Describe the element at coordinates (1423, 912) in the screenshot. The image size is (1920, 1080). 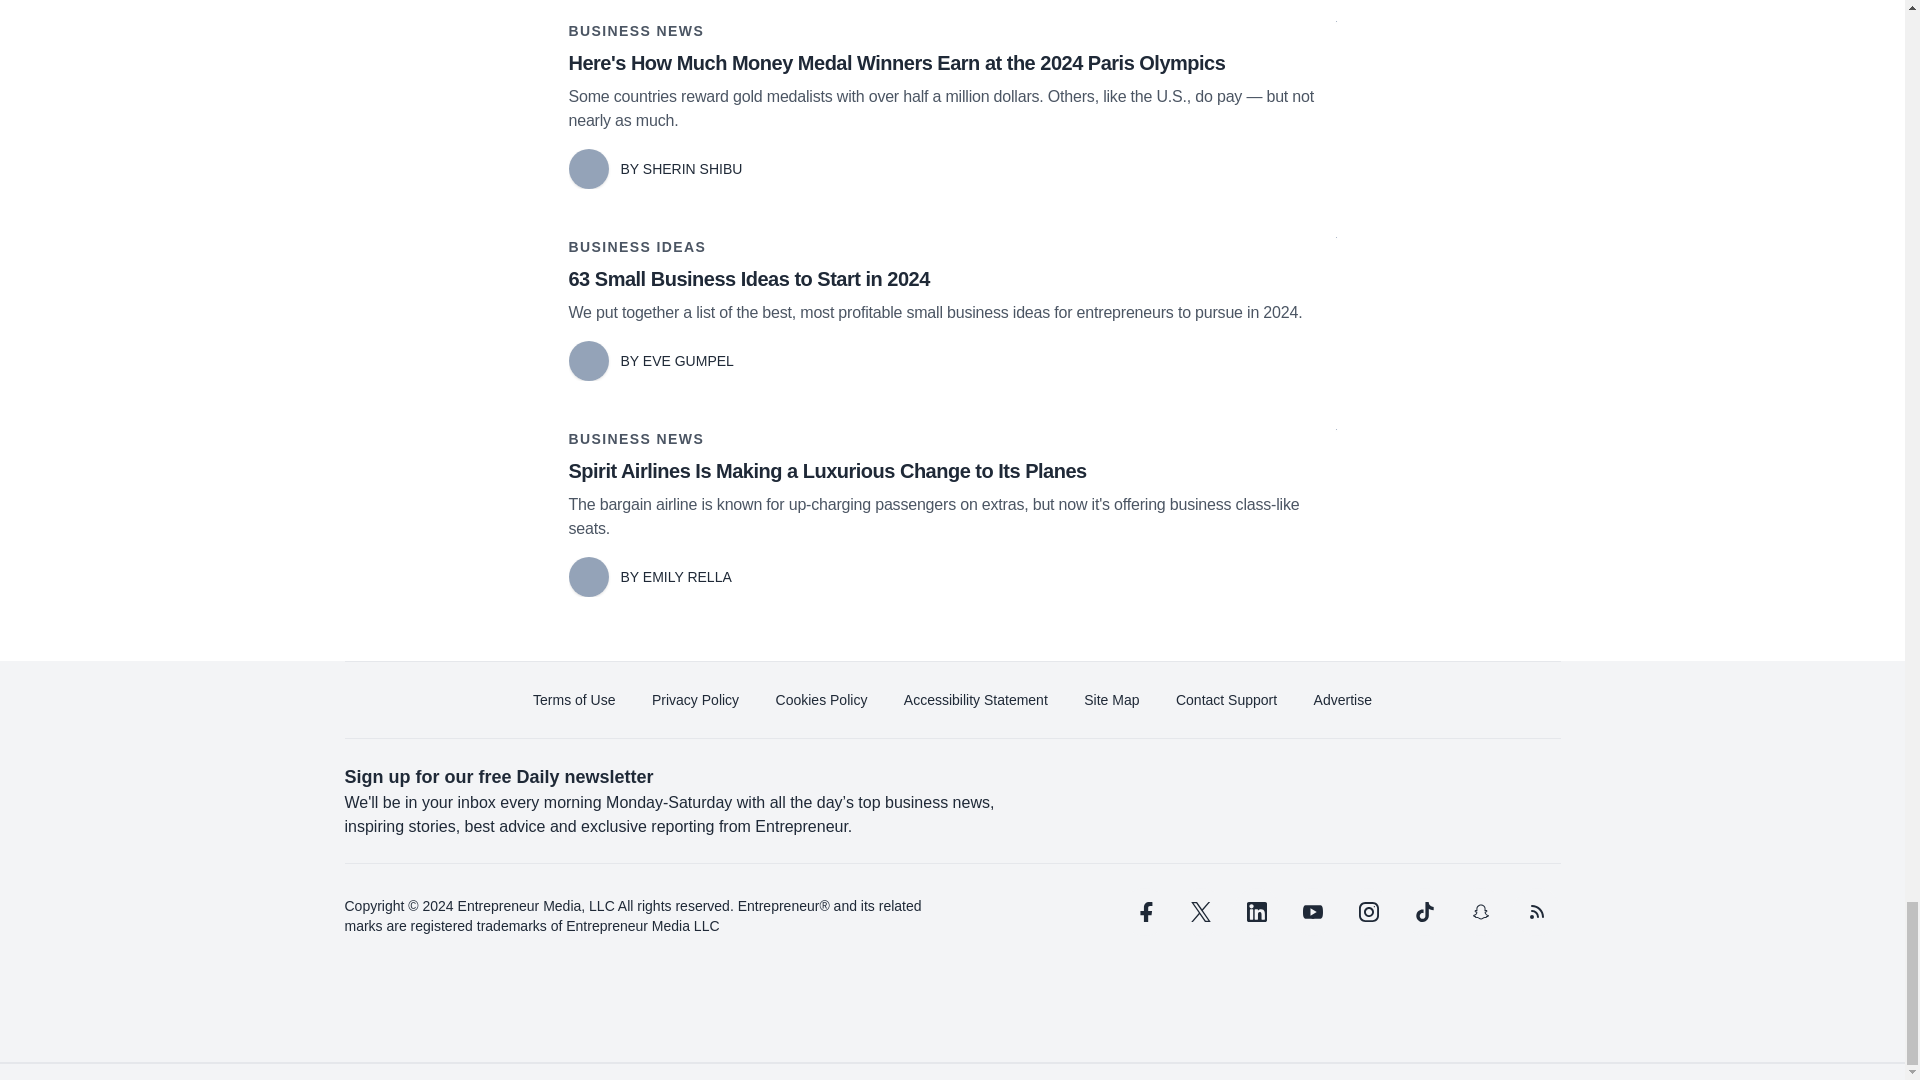
I see `tiktok` at that location.